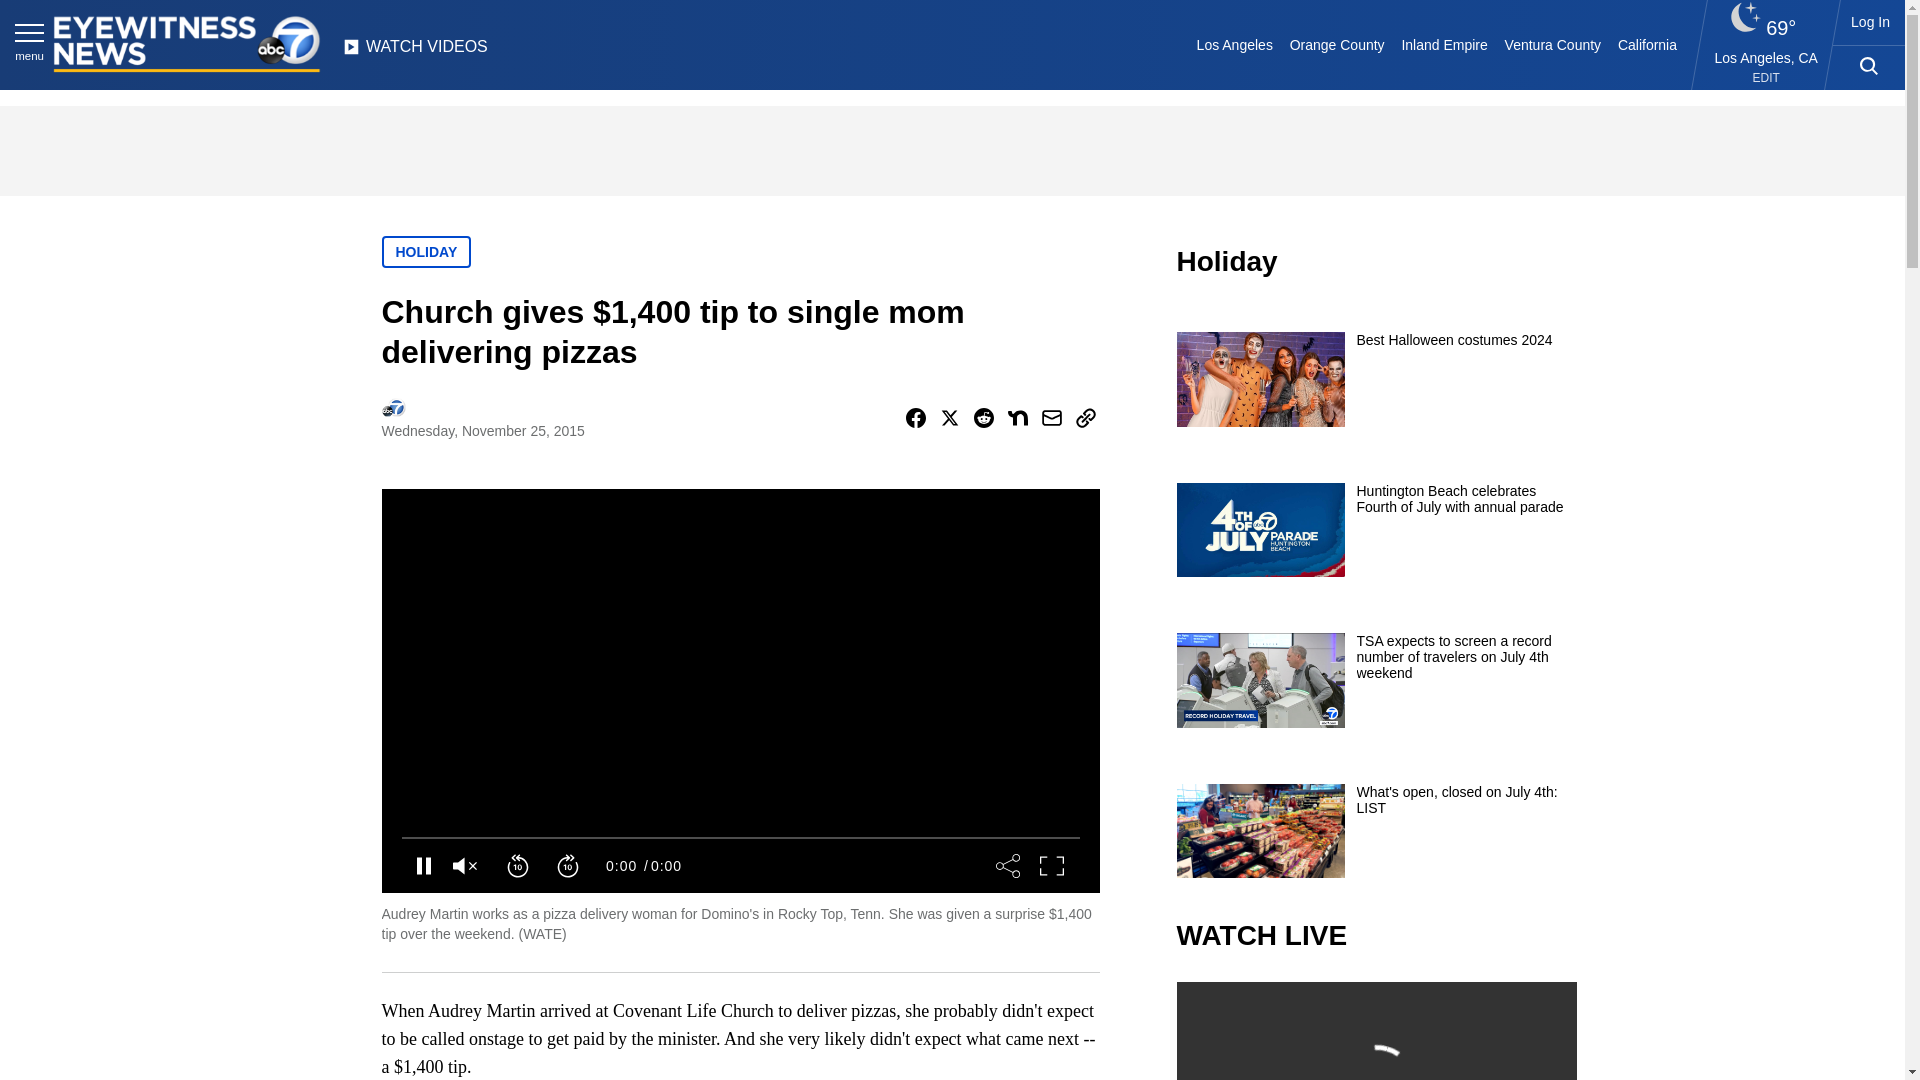  Describe the element at coordinates (1552, 44) in the screenshot. I see `Ventura County` at that location.